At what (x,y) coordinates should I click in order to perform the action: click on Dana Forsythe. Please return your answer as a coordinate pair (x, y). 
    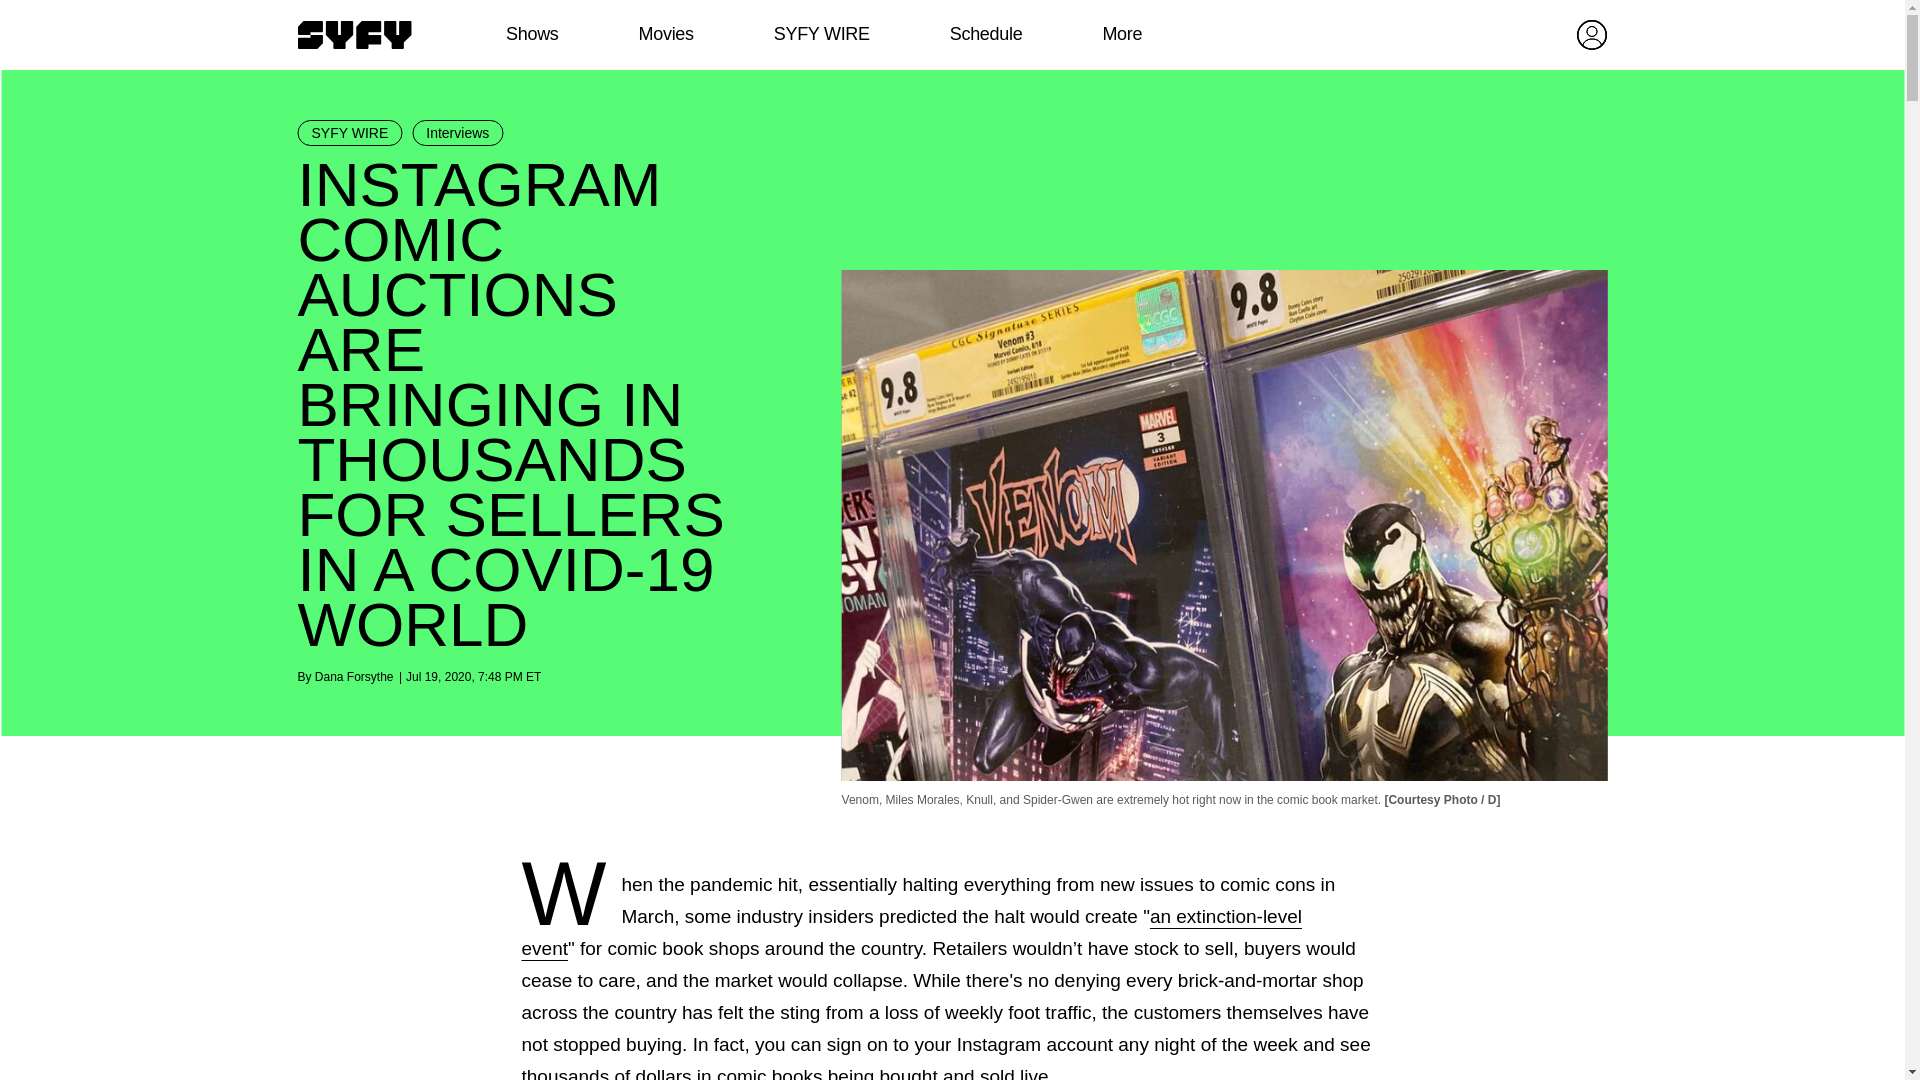
    Looking at the image, I should click on (354, 676).